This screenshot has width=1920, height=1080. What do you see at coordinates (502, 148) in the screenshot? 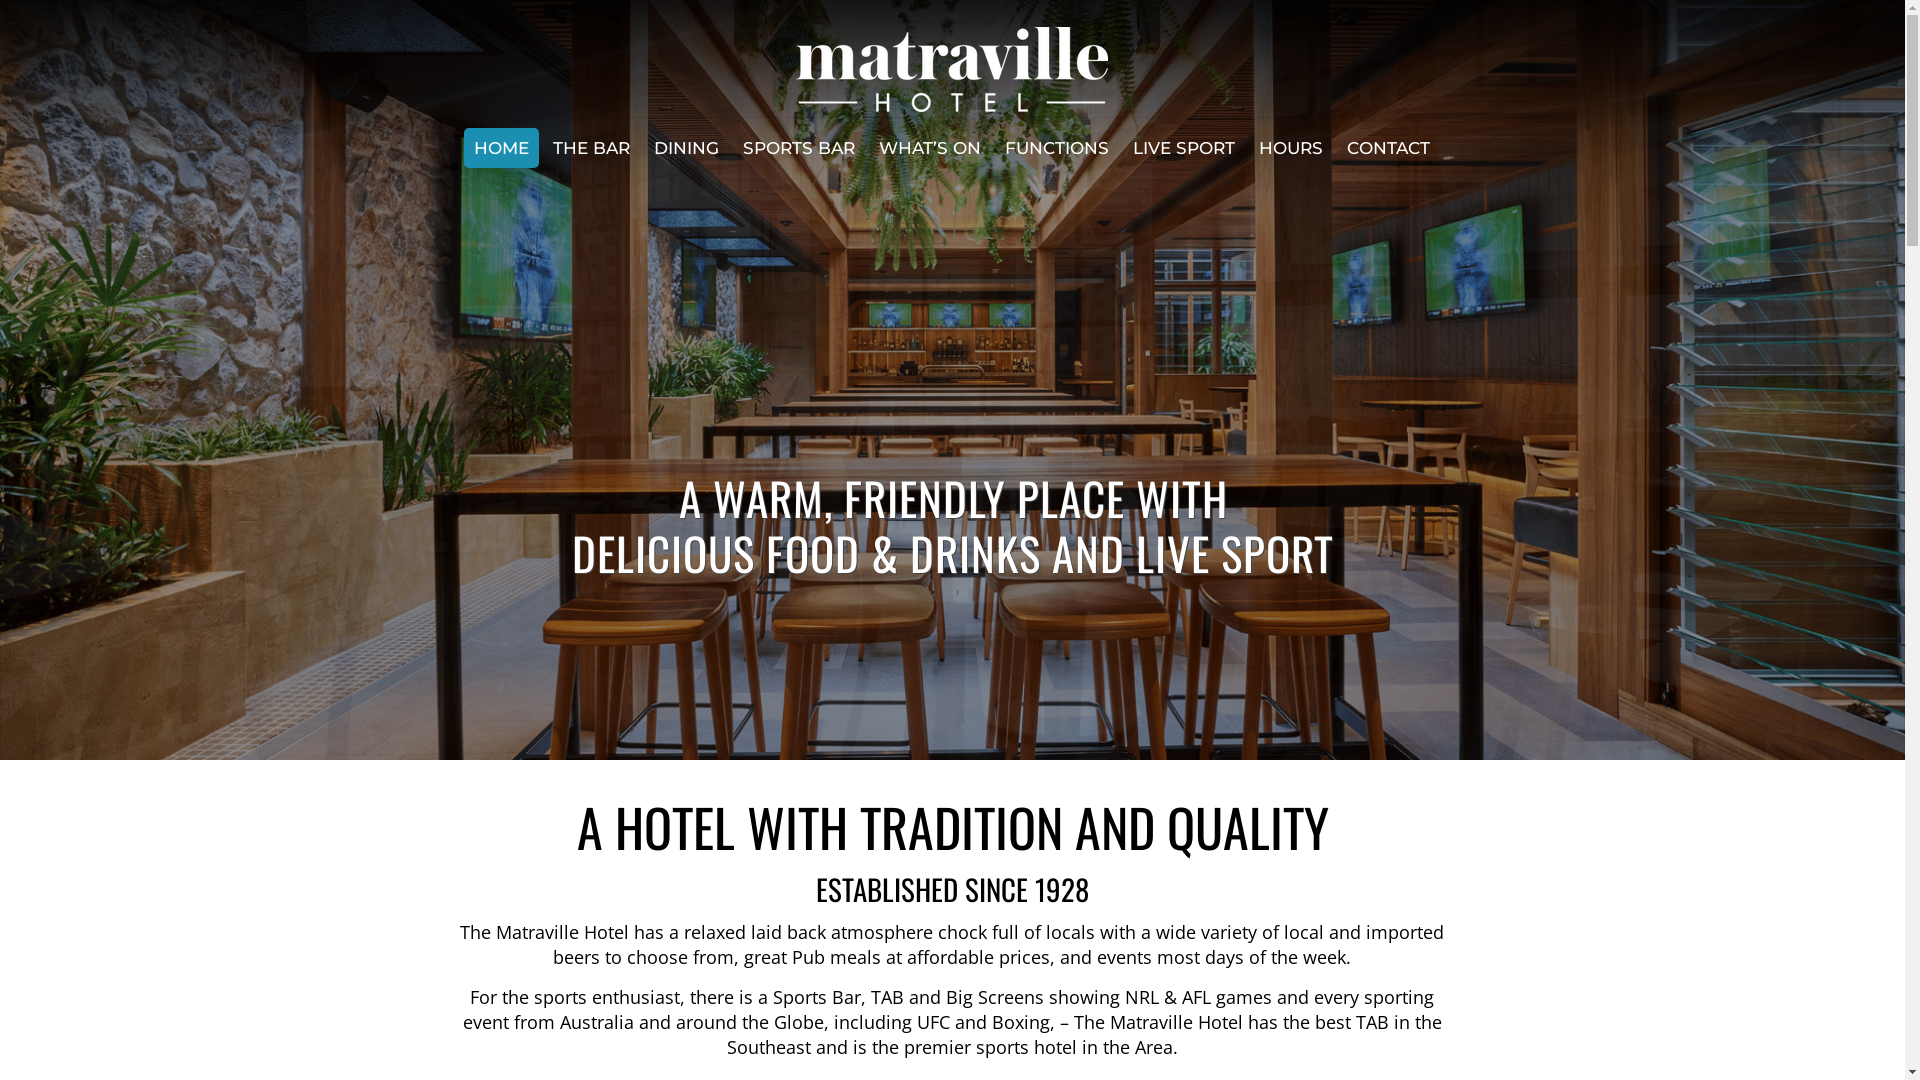
I see `HOME` at bounding box center [502, 148].